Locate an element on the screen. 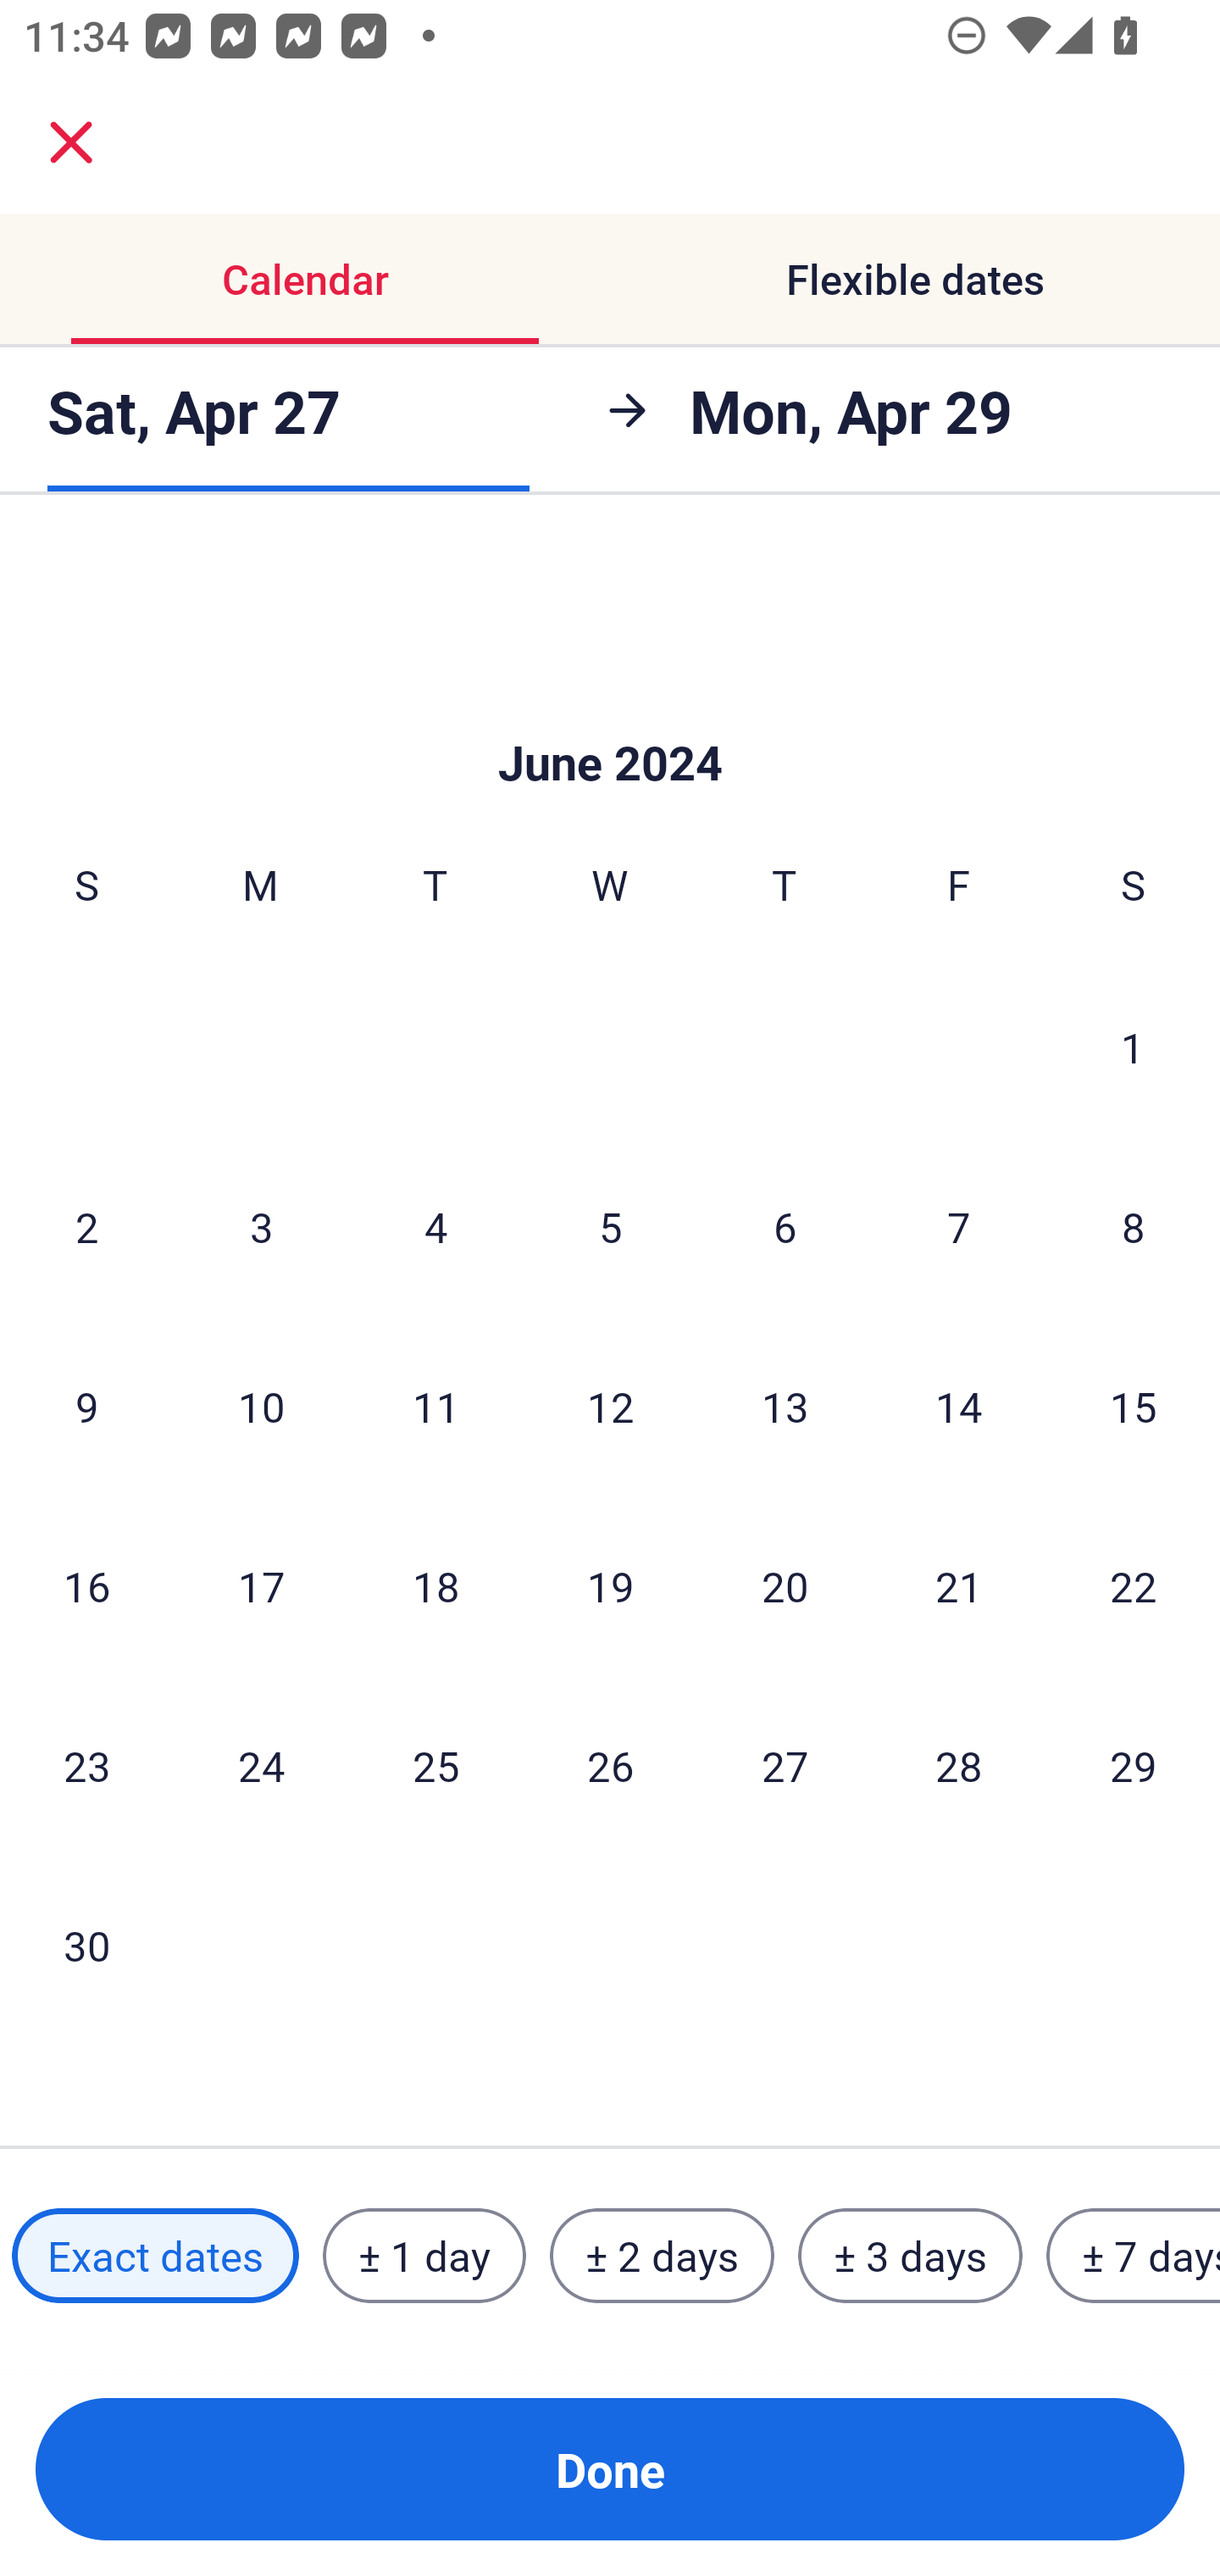 This screenshot has height=2576, width=1220. ± 7 days is located at coordinates (1134, 2255).